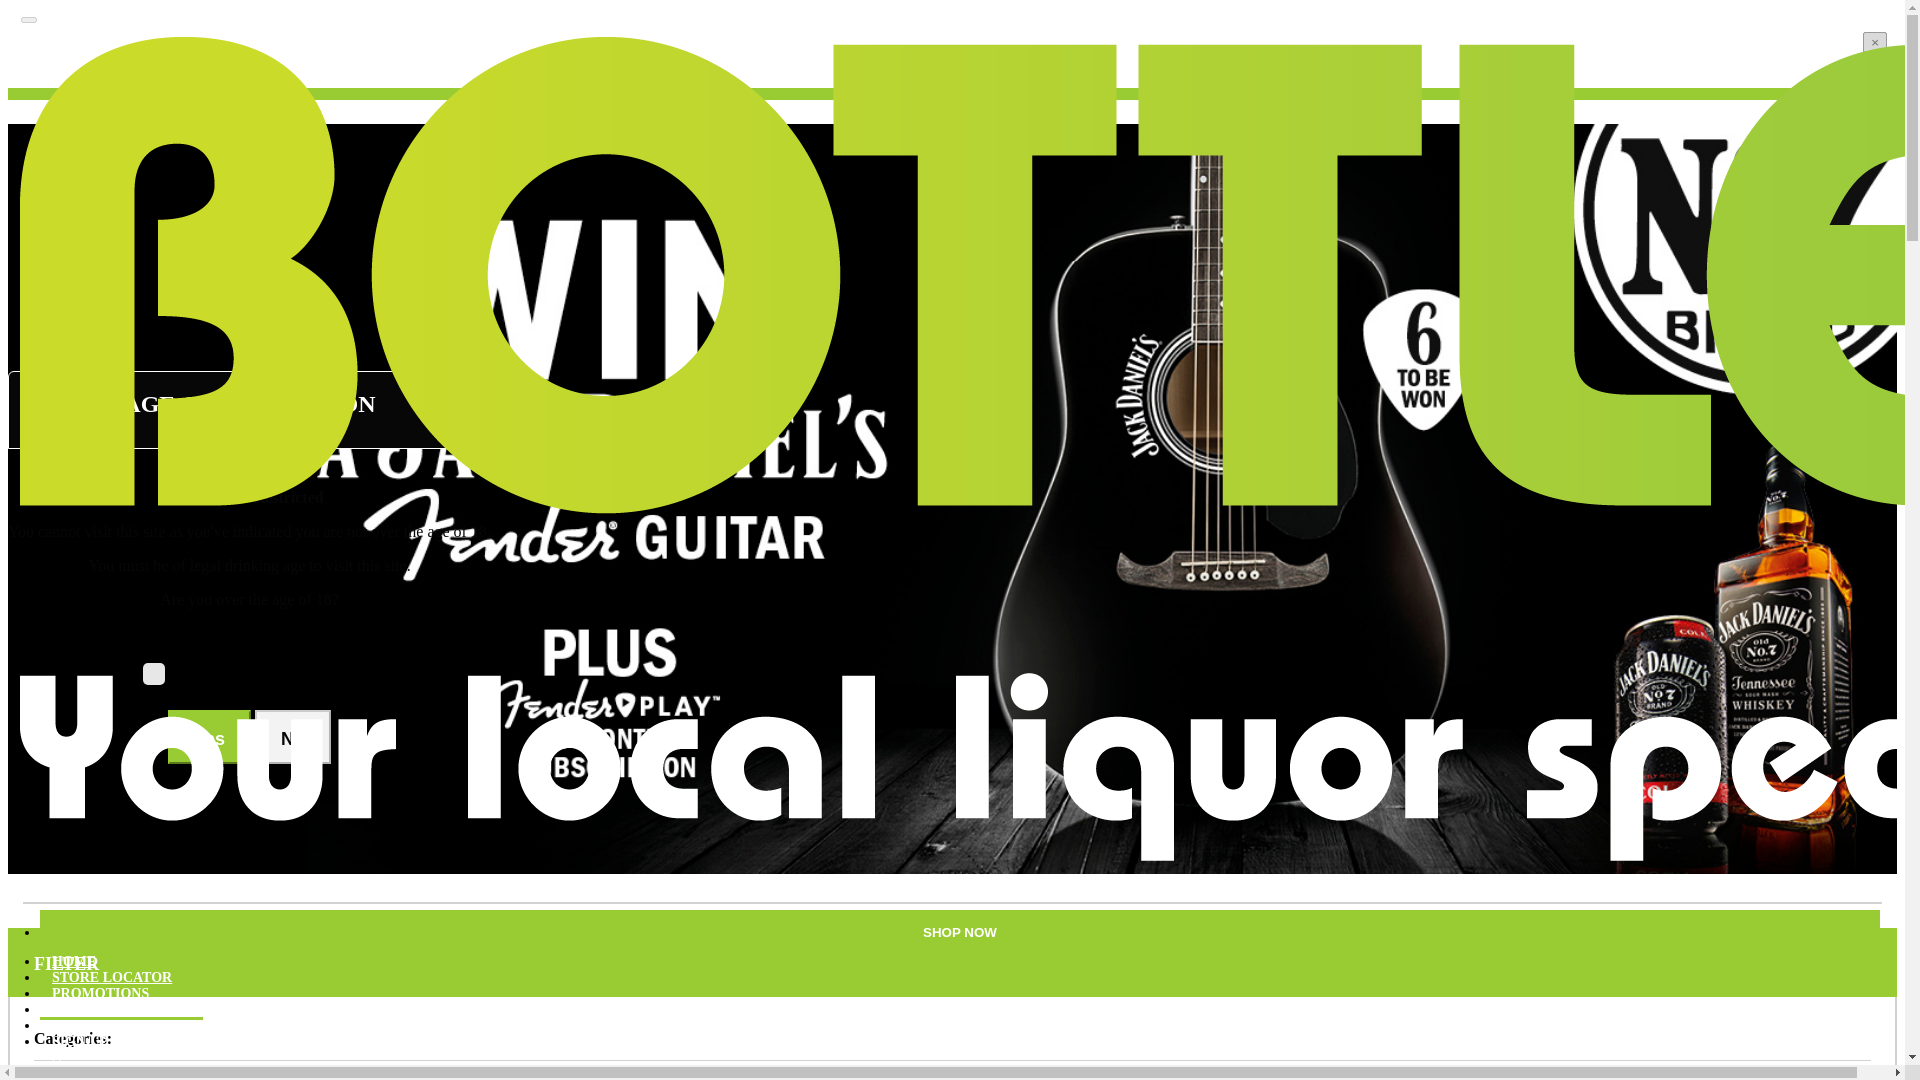 This screenshot has width=1920, height=1080. Describe the element at coordinates (28, 20) in the screenshot. I see `Toggle navigation` at that location.